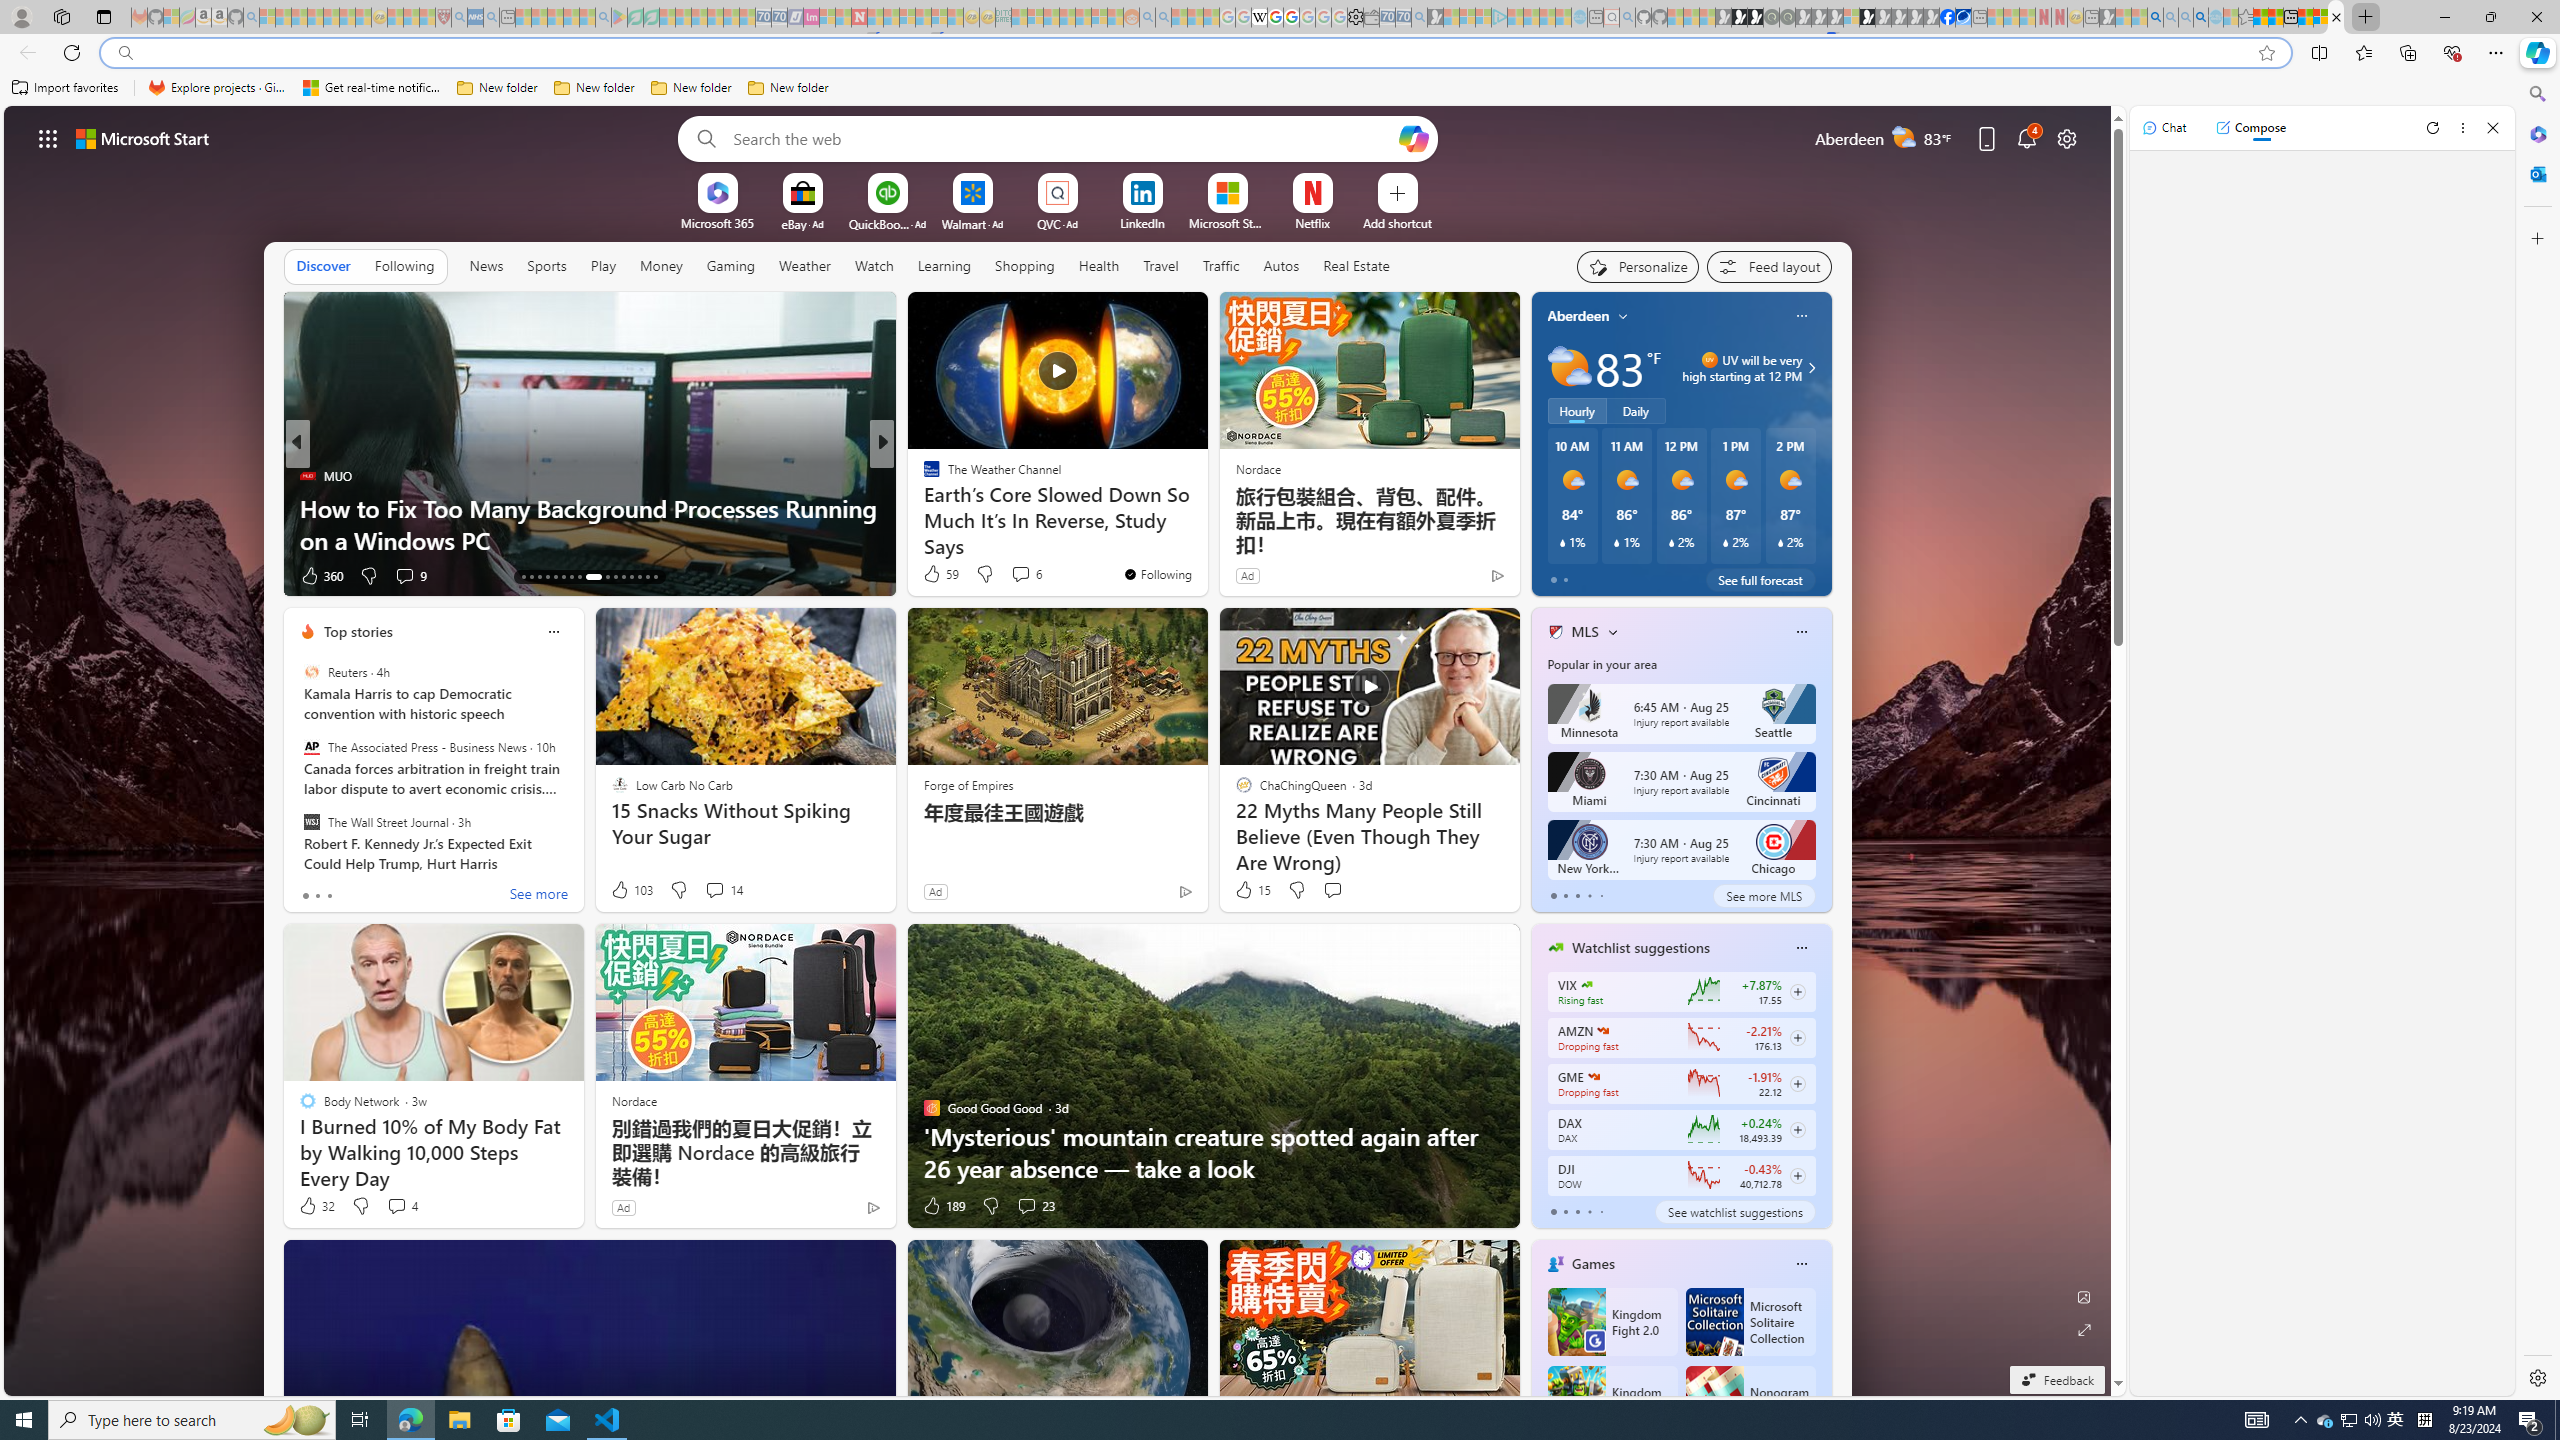  What do you see at coordinates (1003, 17) in the screenshot?
I see `DITOGAMES AG Imprint - Sleeping` at bounding box center [1003, 17].